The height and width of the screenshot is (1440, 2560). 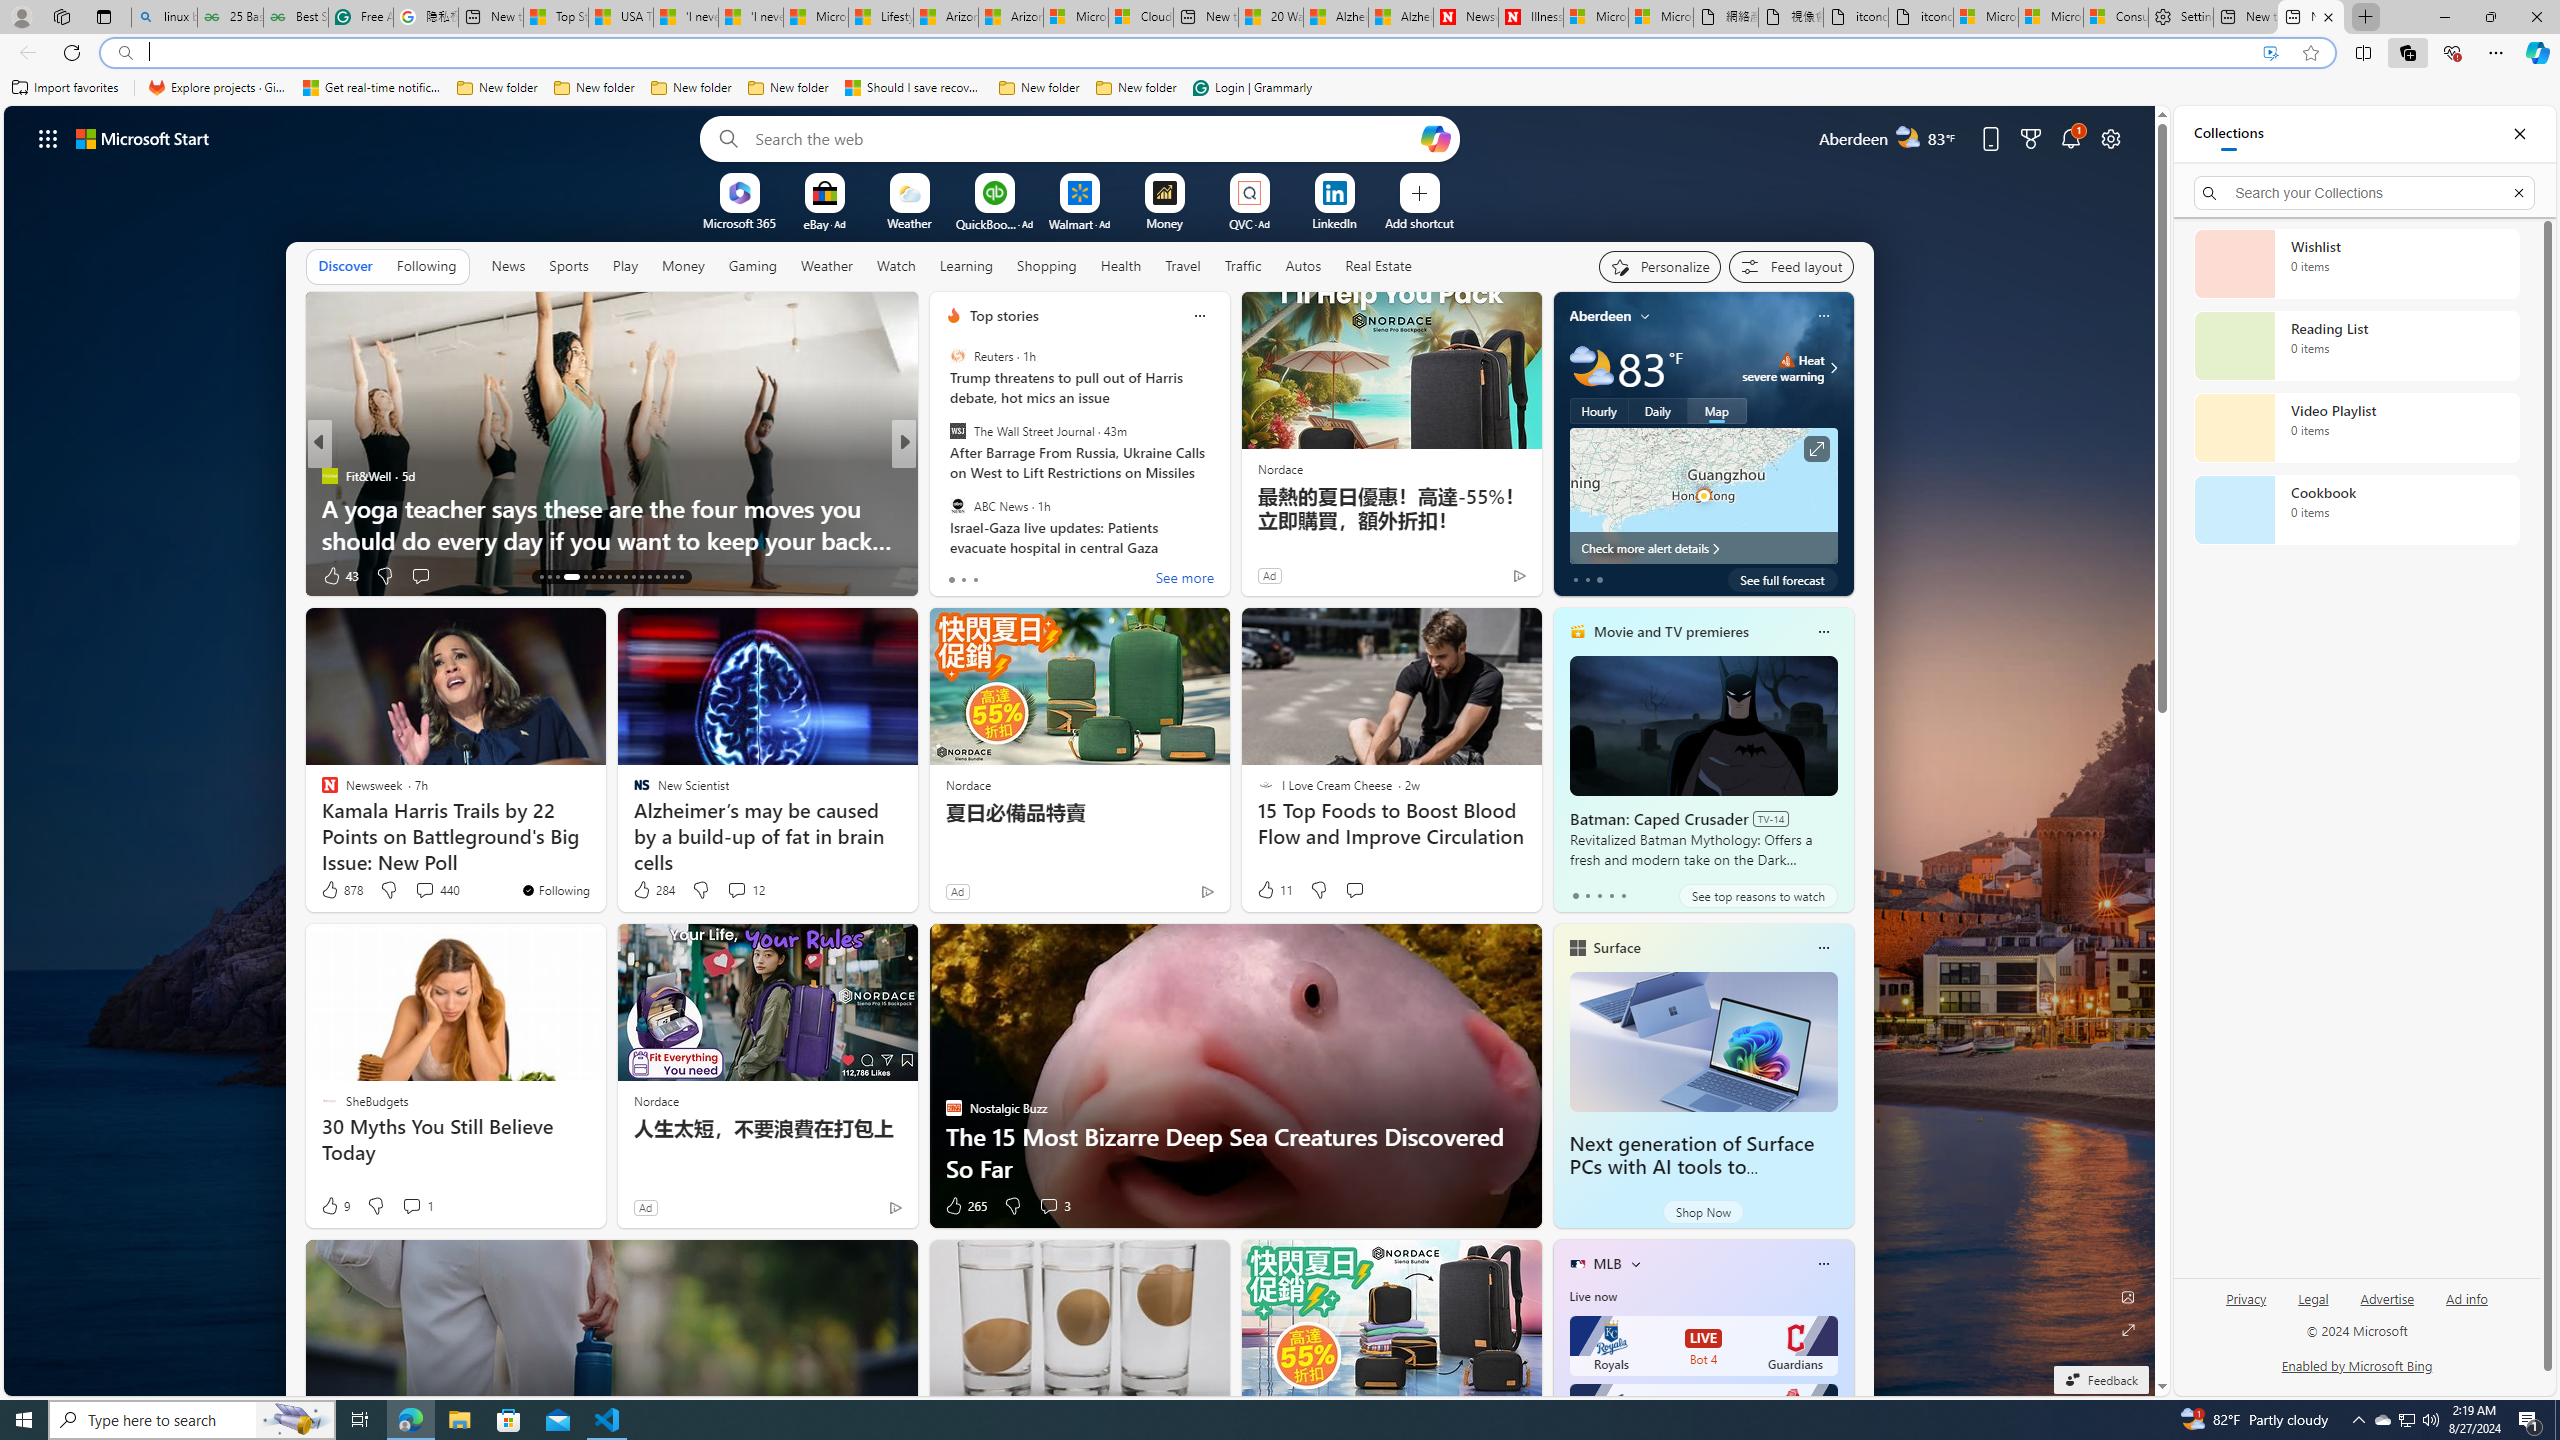 I want to click on You're following MSNBC, so click(x=1477, y=580).